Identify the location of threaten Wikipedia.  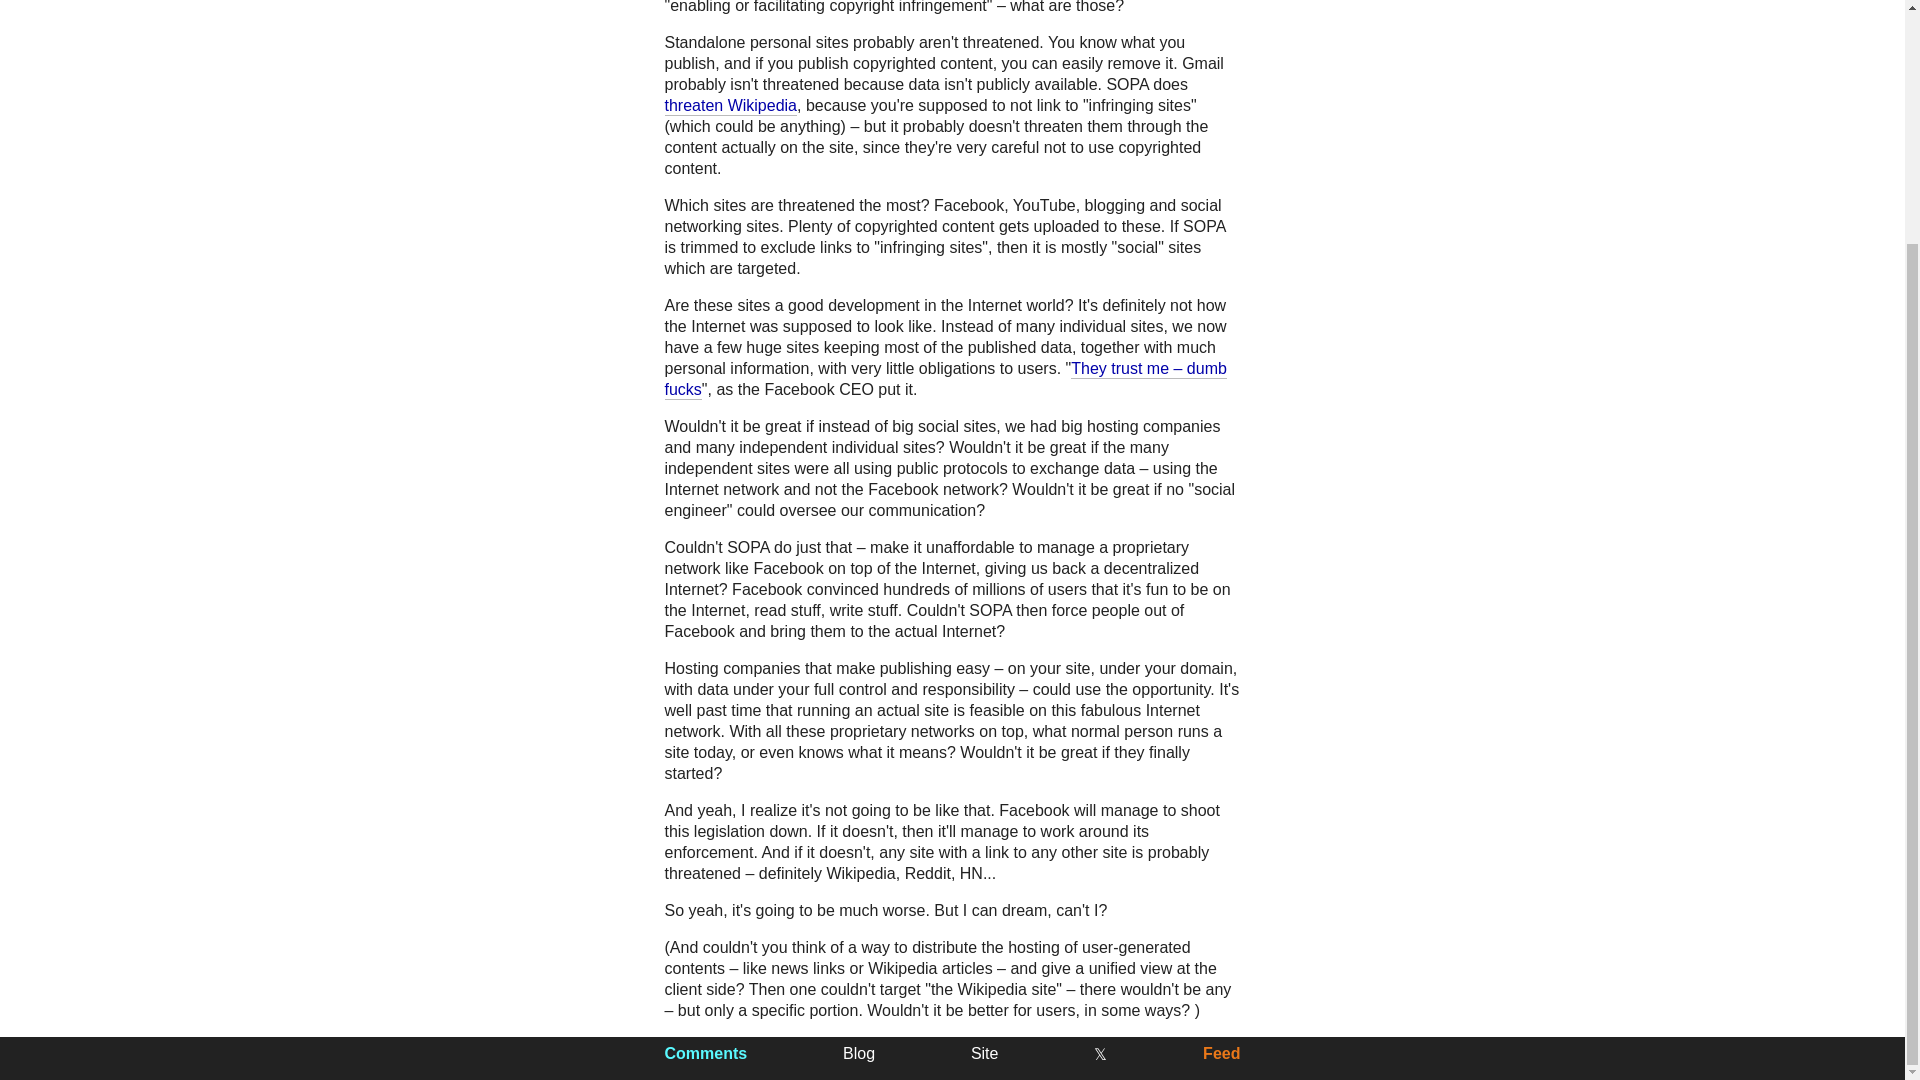
(730, 106).